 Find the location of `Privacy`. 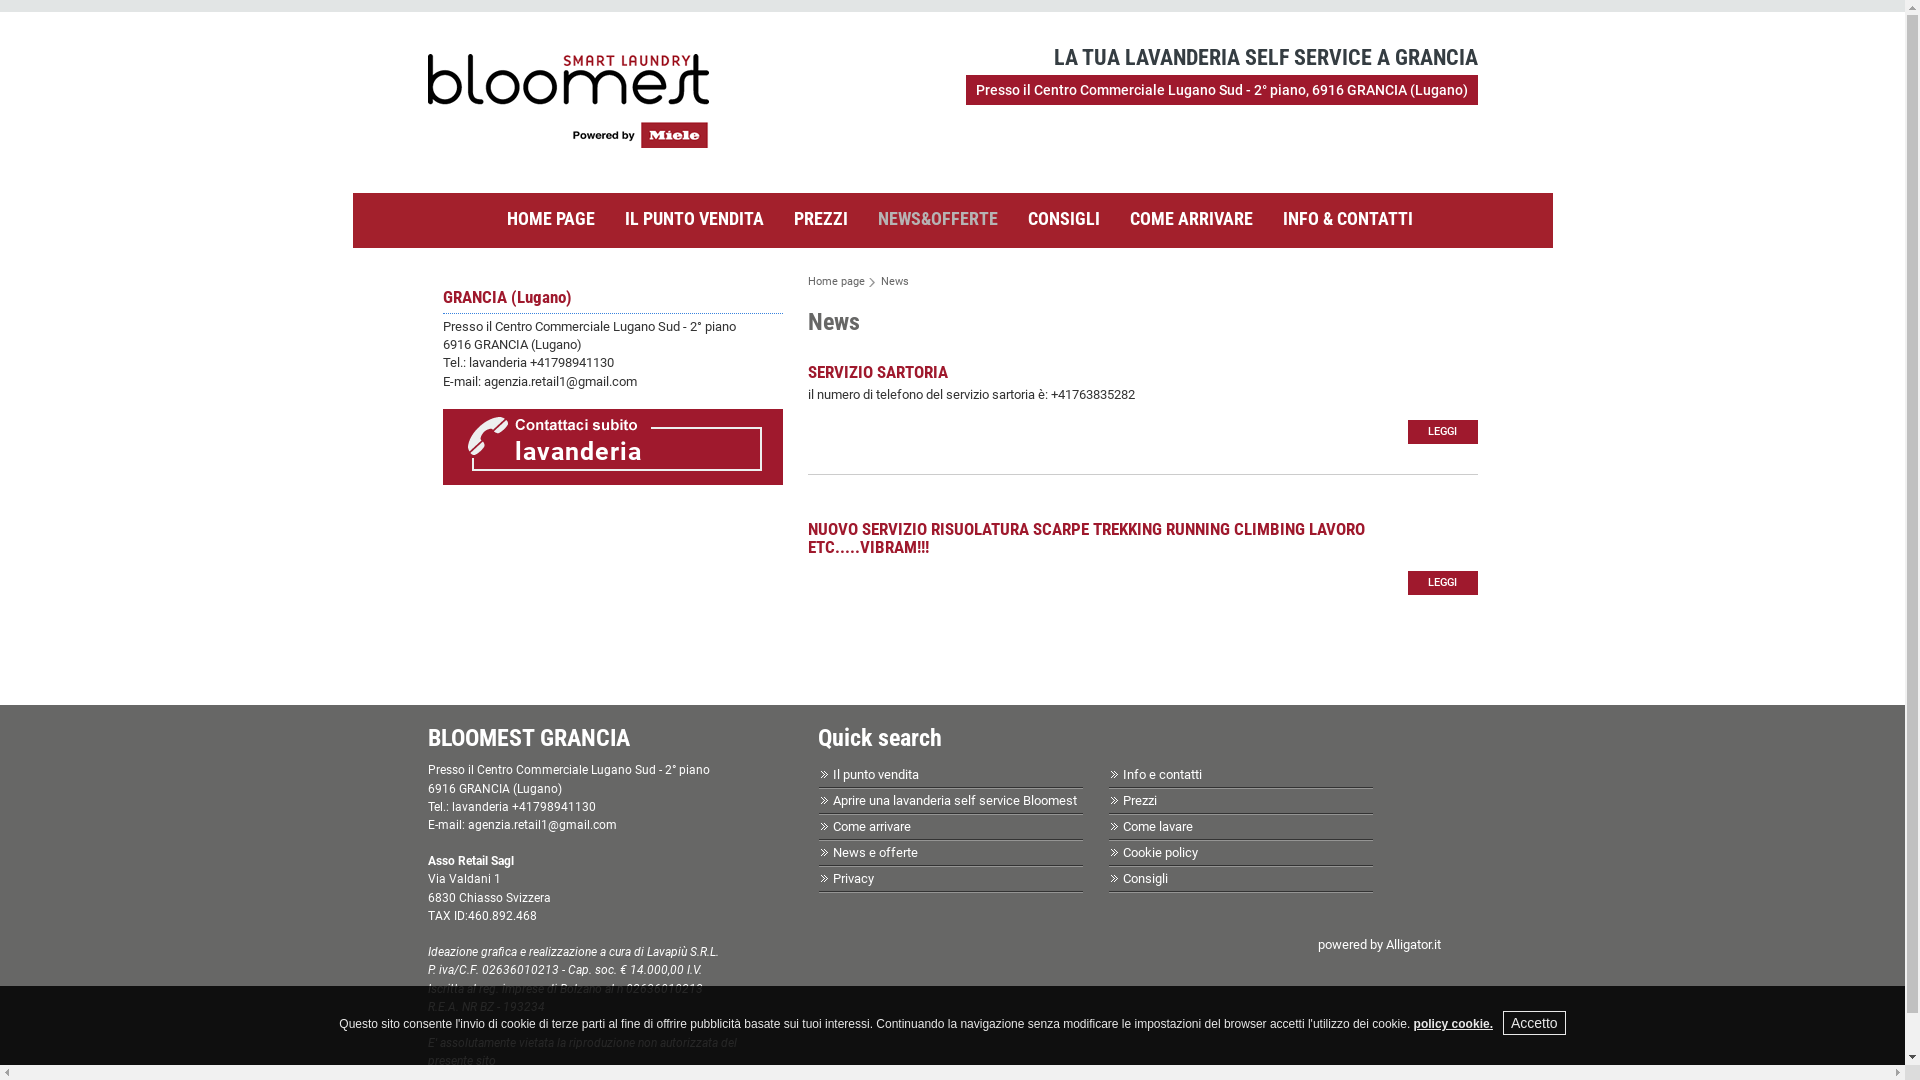

Privacy is located at coordinates (852, 878).